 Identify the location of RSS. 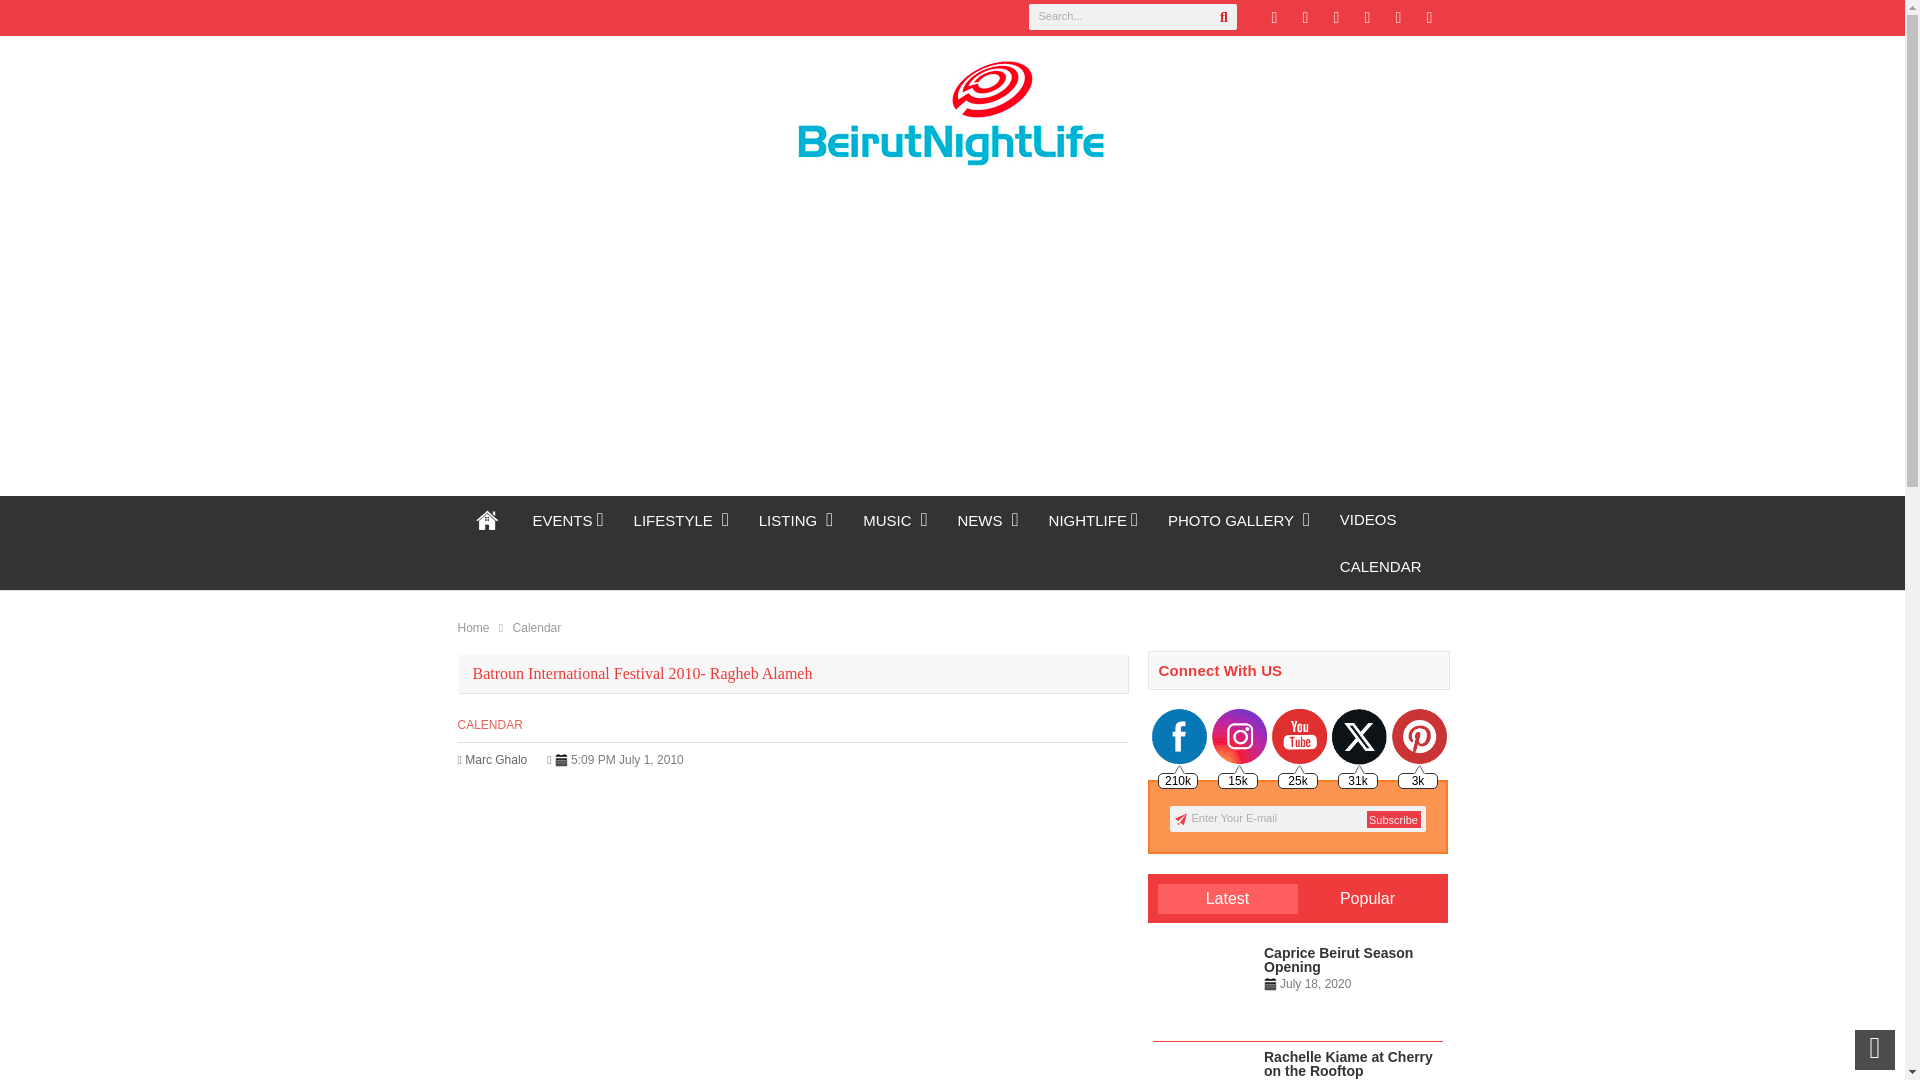
(1366, 18).